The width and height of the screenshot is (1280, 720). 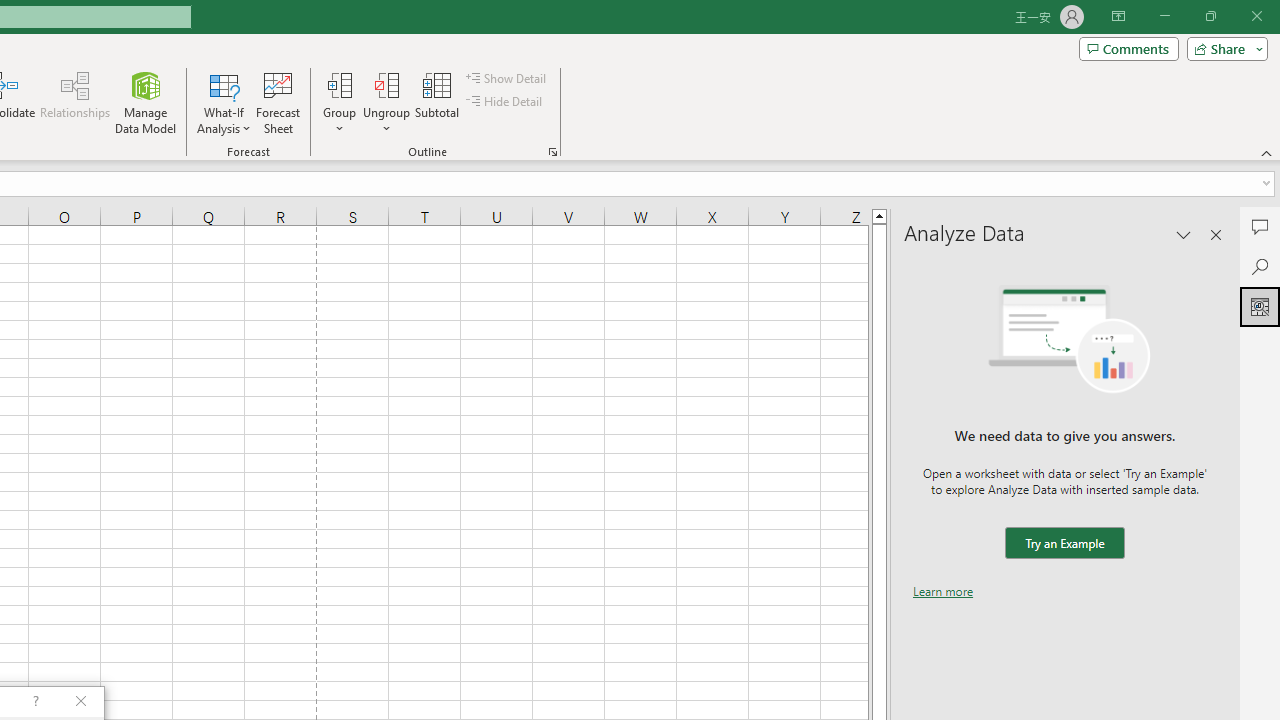 I want to click on Relationships, so click(x=75, y=102).